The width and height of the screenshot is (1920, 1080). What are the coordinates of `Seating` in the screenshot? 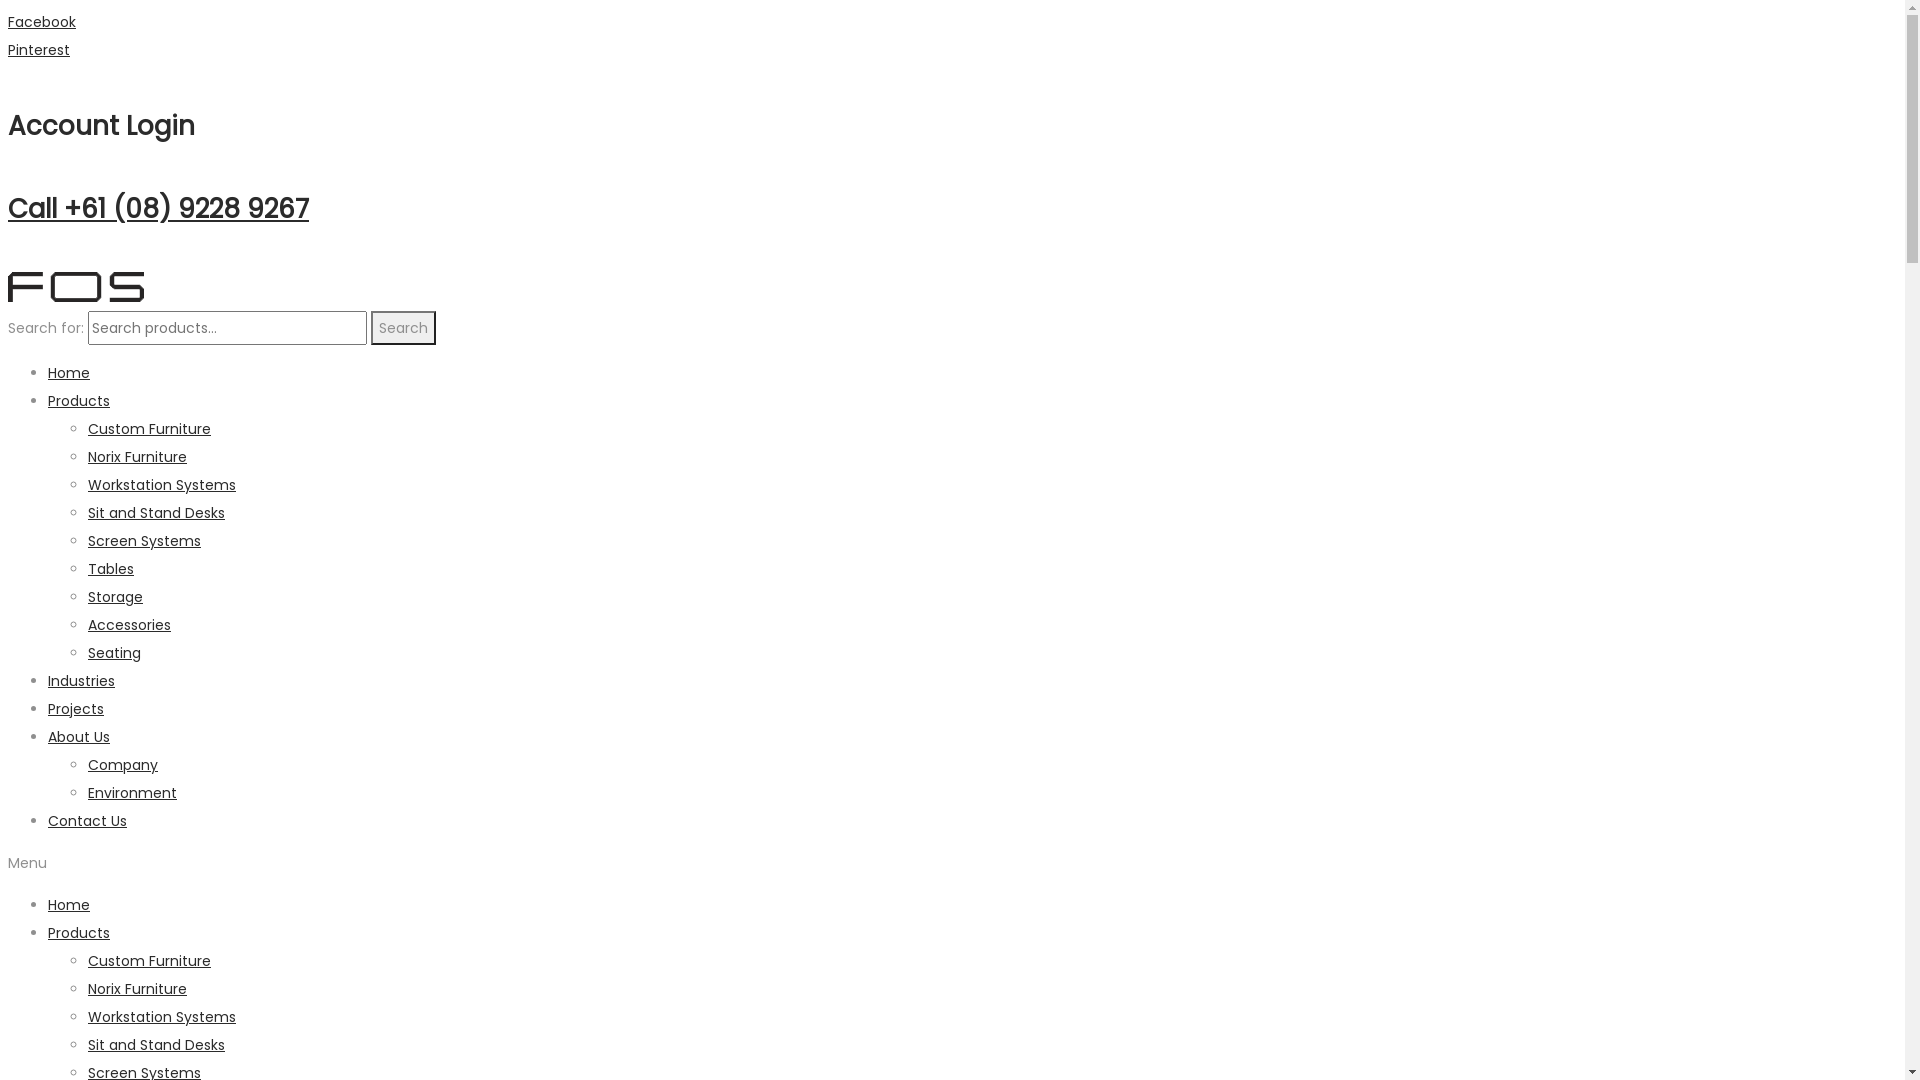 It's located at (114, 653).